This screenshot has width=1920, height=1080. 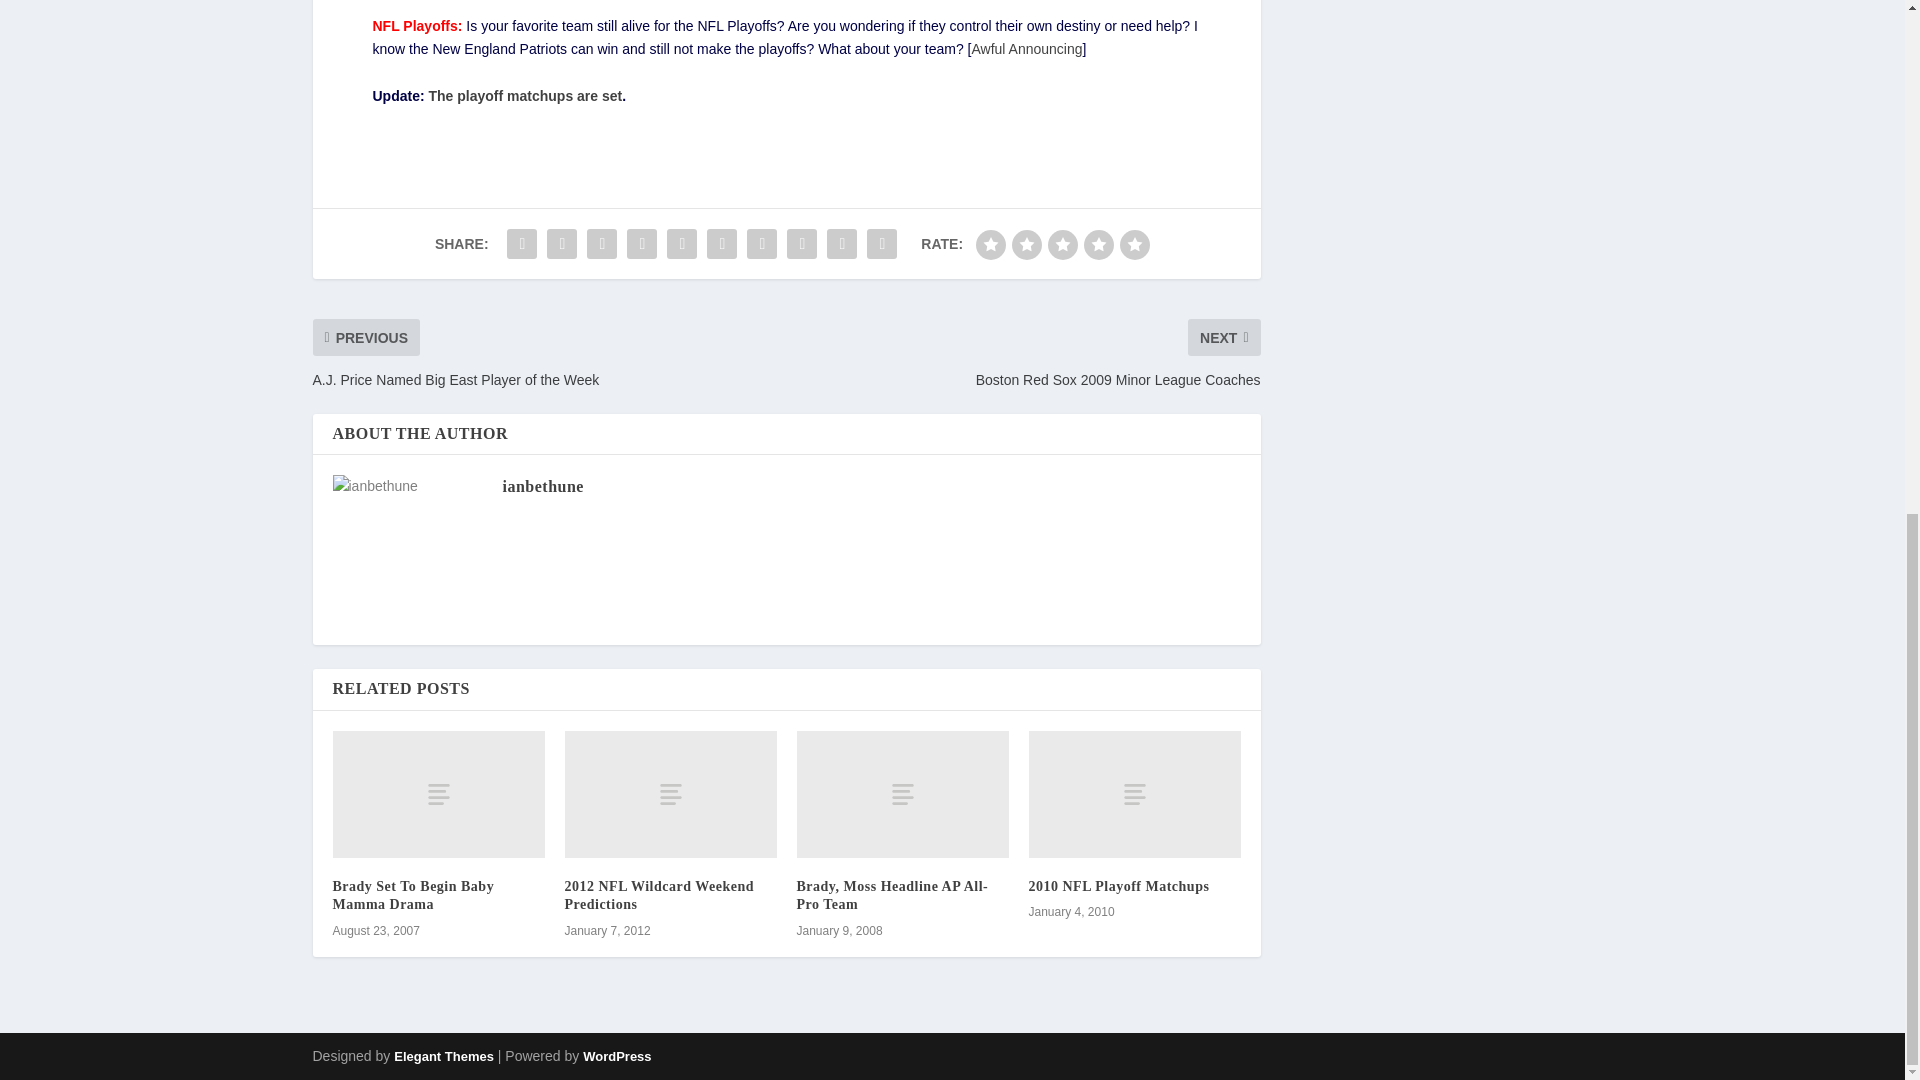 What do you see at coordinates (882, 243) in the screenshot?
I see `Share "NFL Playoff Scenarios Week 17" via Print` at bounding box center [882, 243].